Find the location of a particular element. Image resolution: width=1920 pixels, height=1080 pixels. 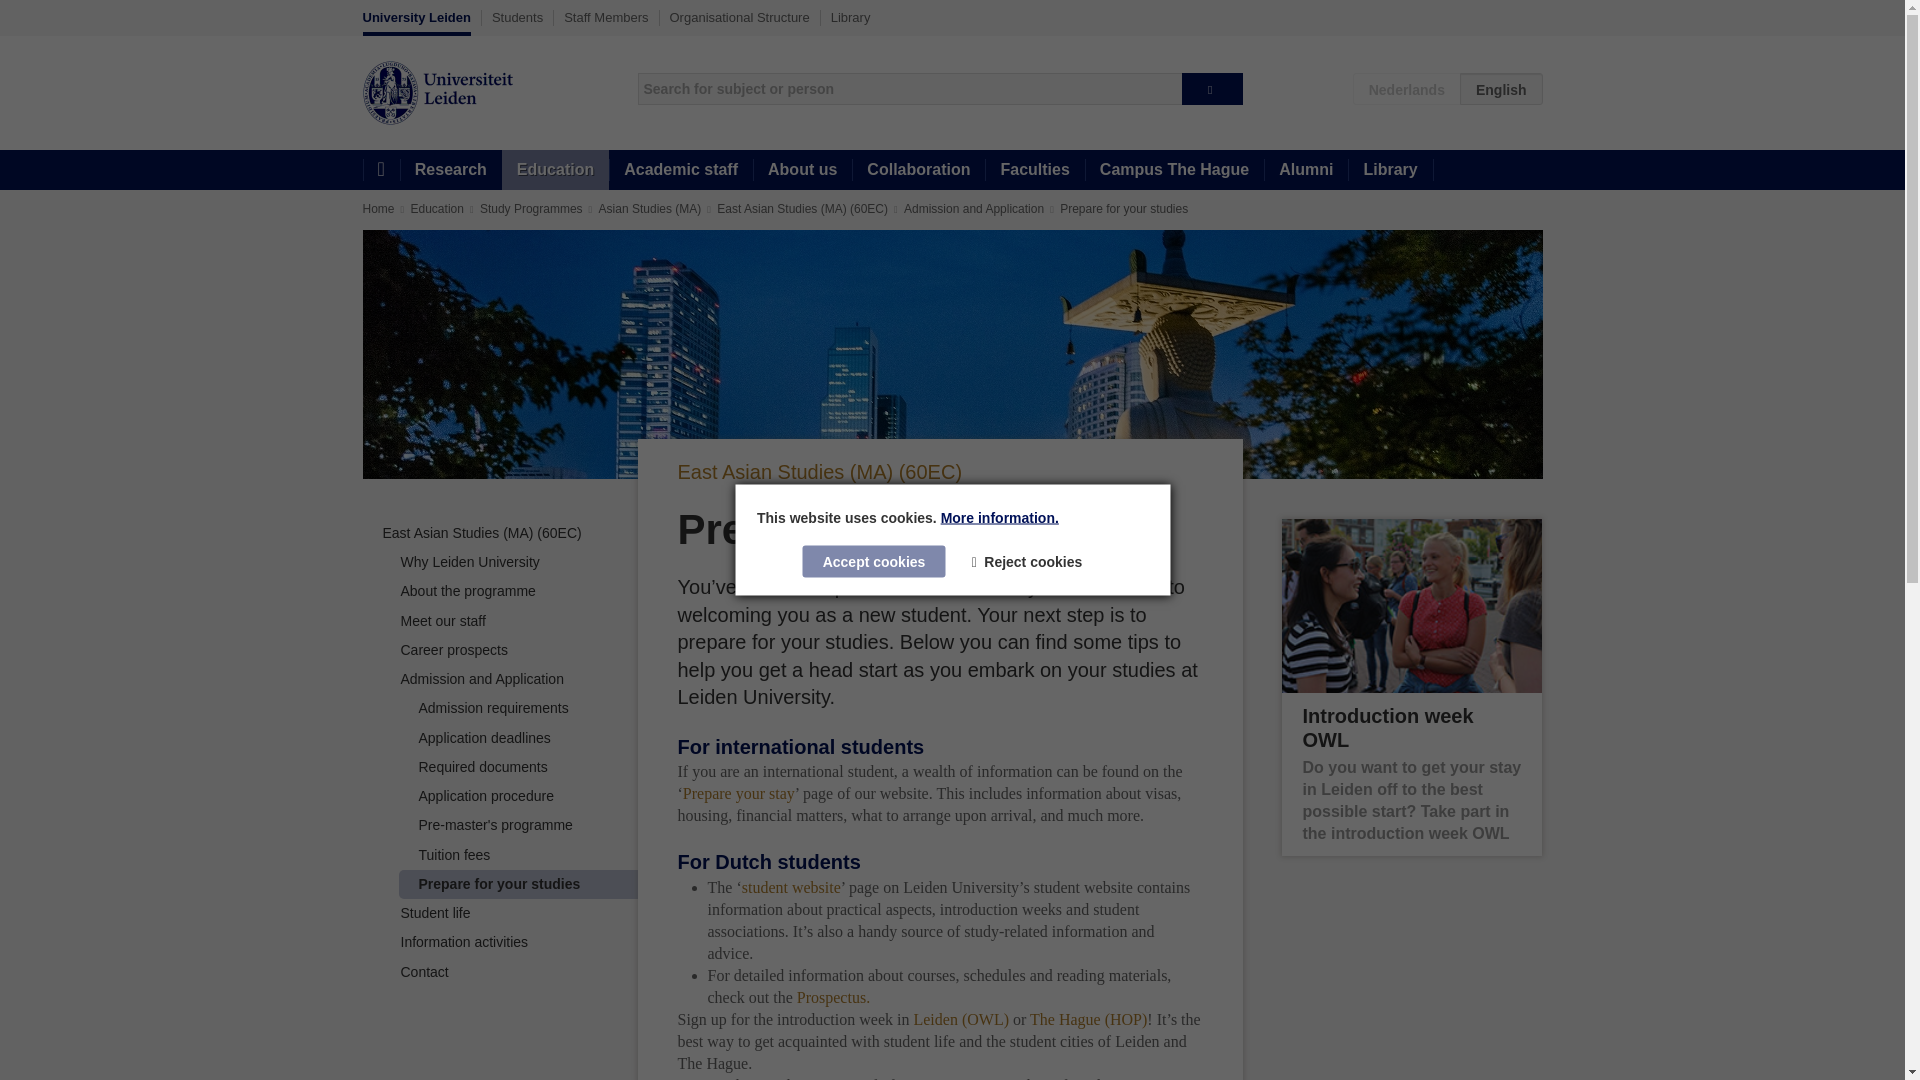

Research is located at coordinates (450, 170).